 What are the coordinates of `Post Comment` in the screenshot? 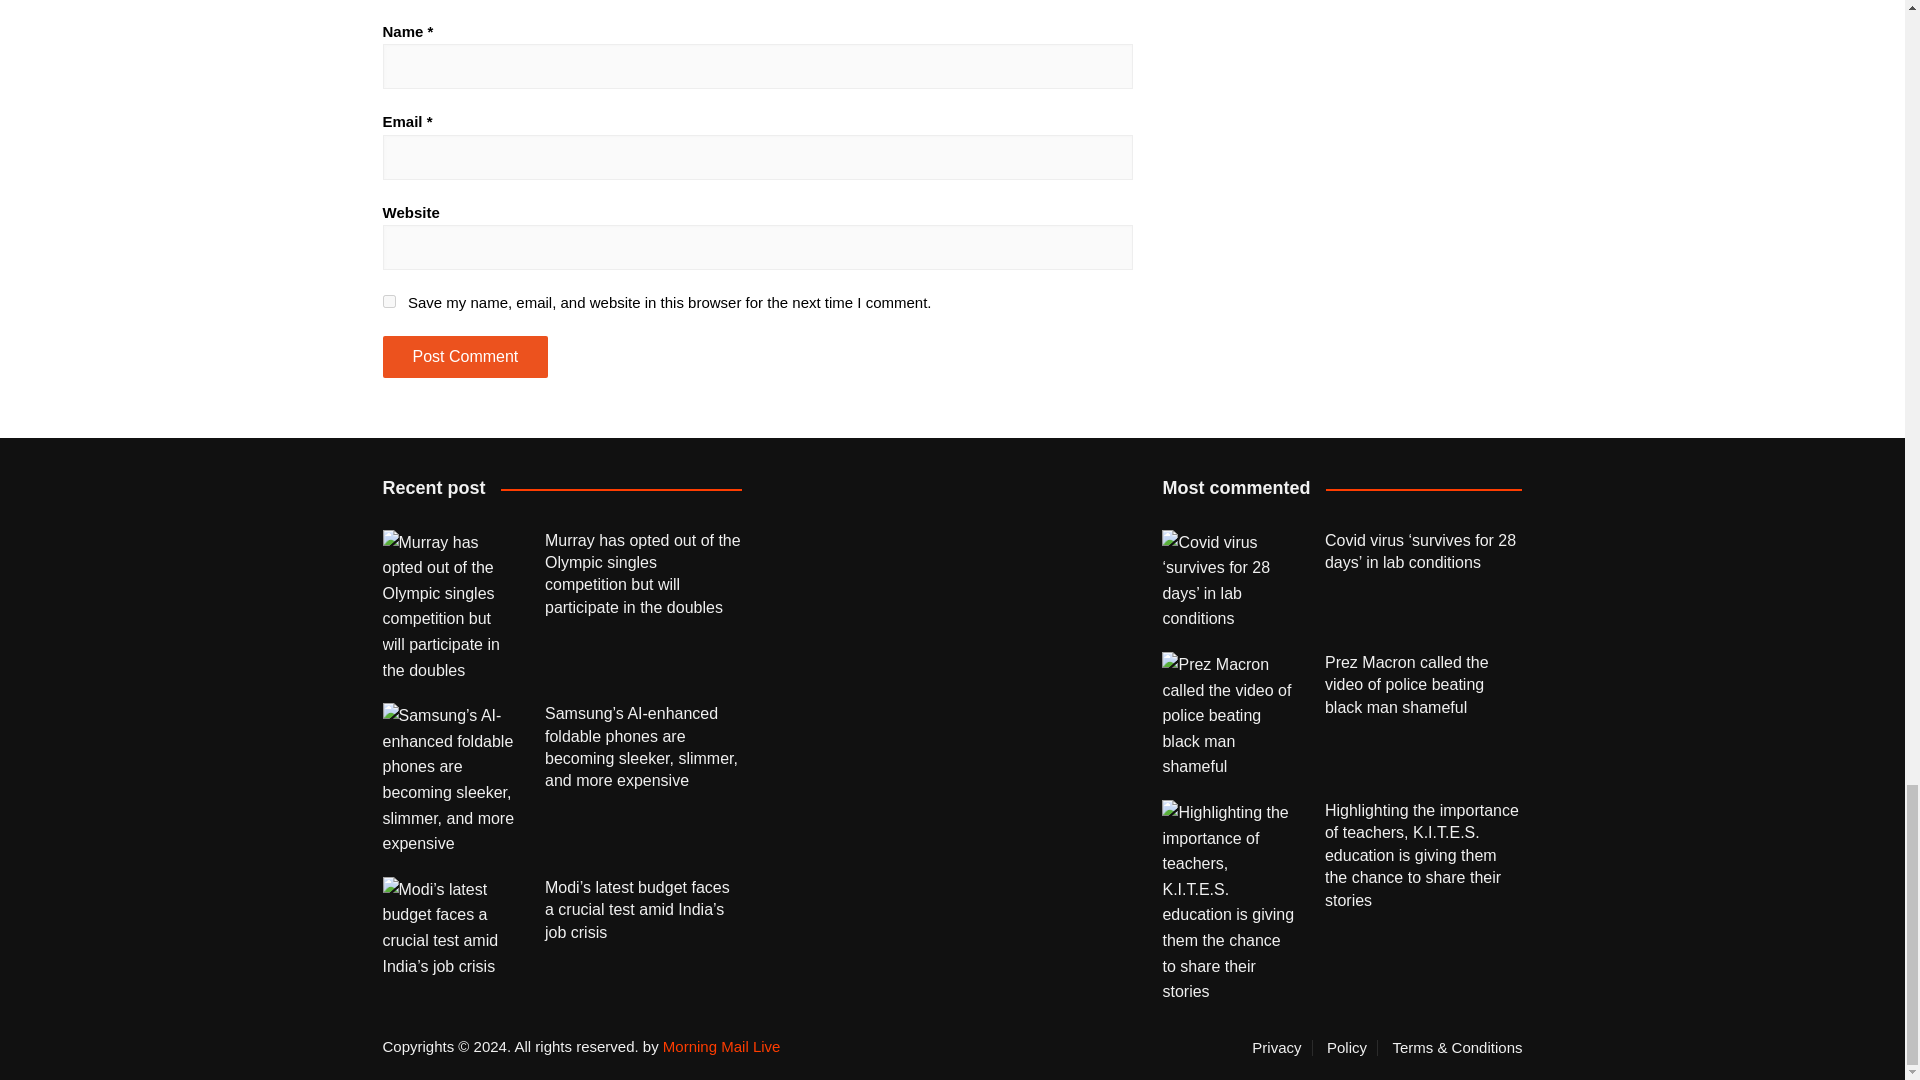 It's located at (464, 356).